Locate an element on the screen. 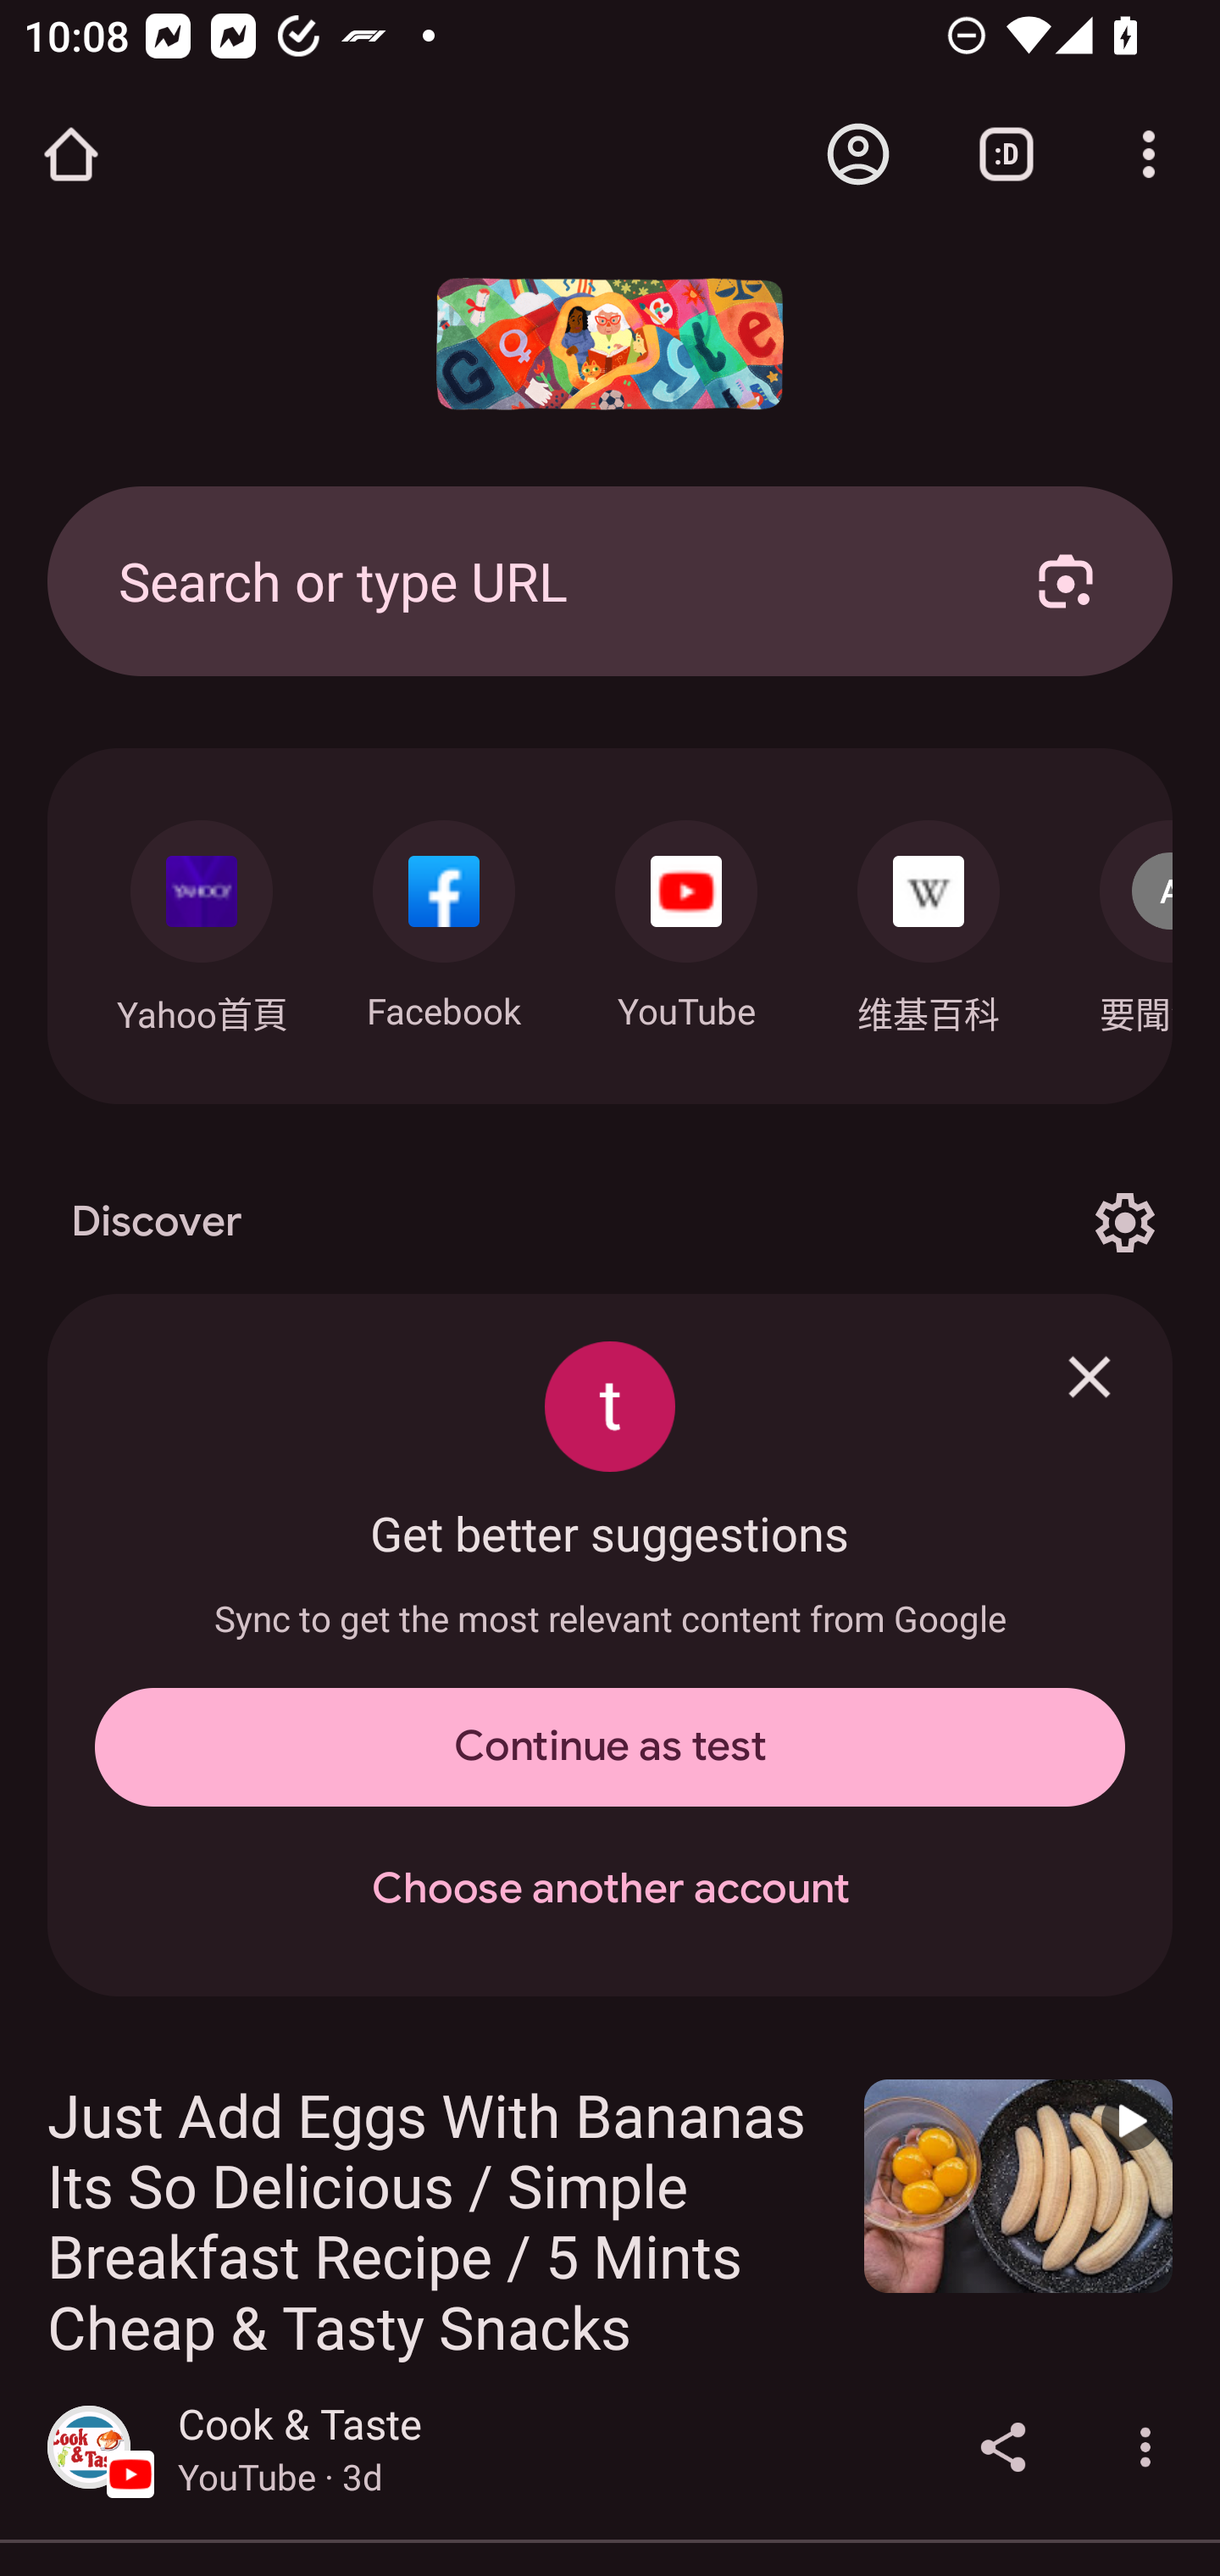  Options for Discover is located at coordinates (1124, 1222).